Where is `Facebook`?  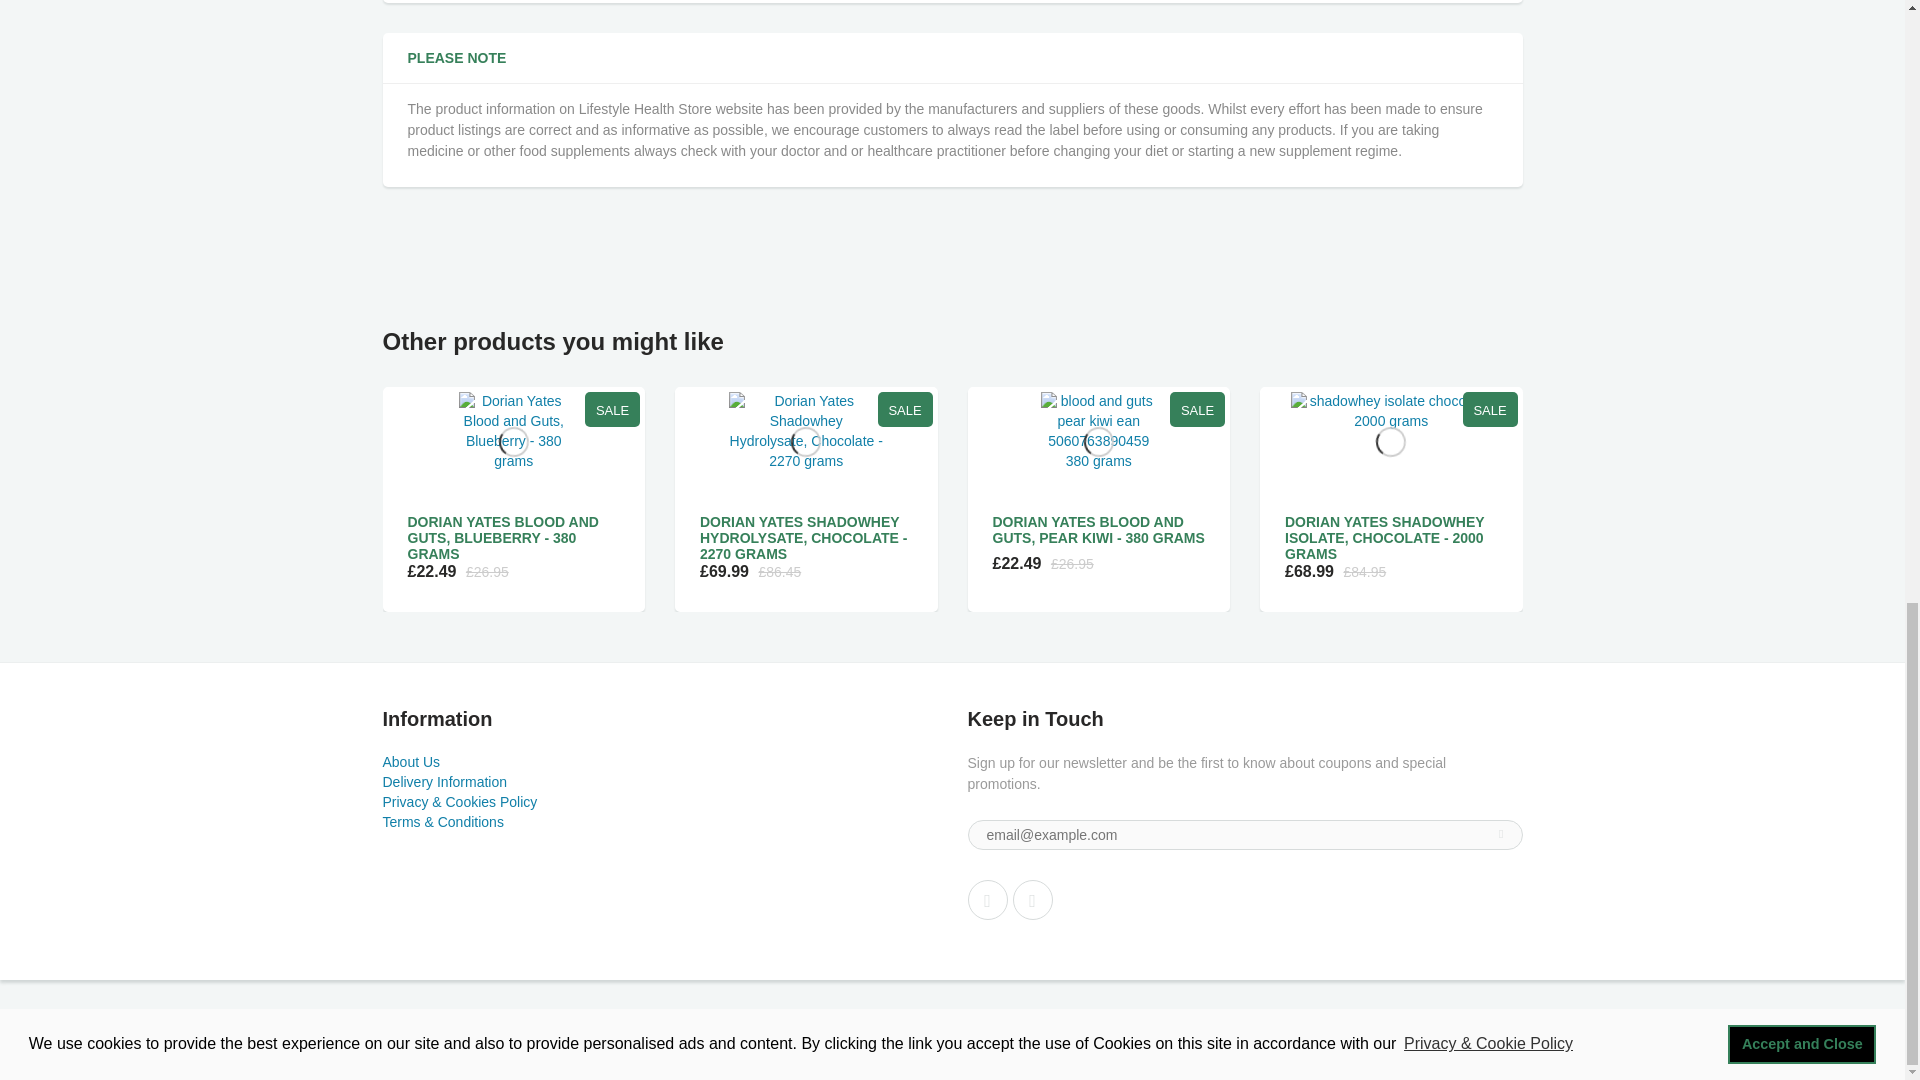
Facebook is located at coordinates (988, 900).